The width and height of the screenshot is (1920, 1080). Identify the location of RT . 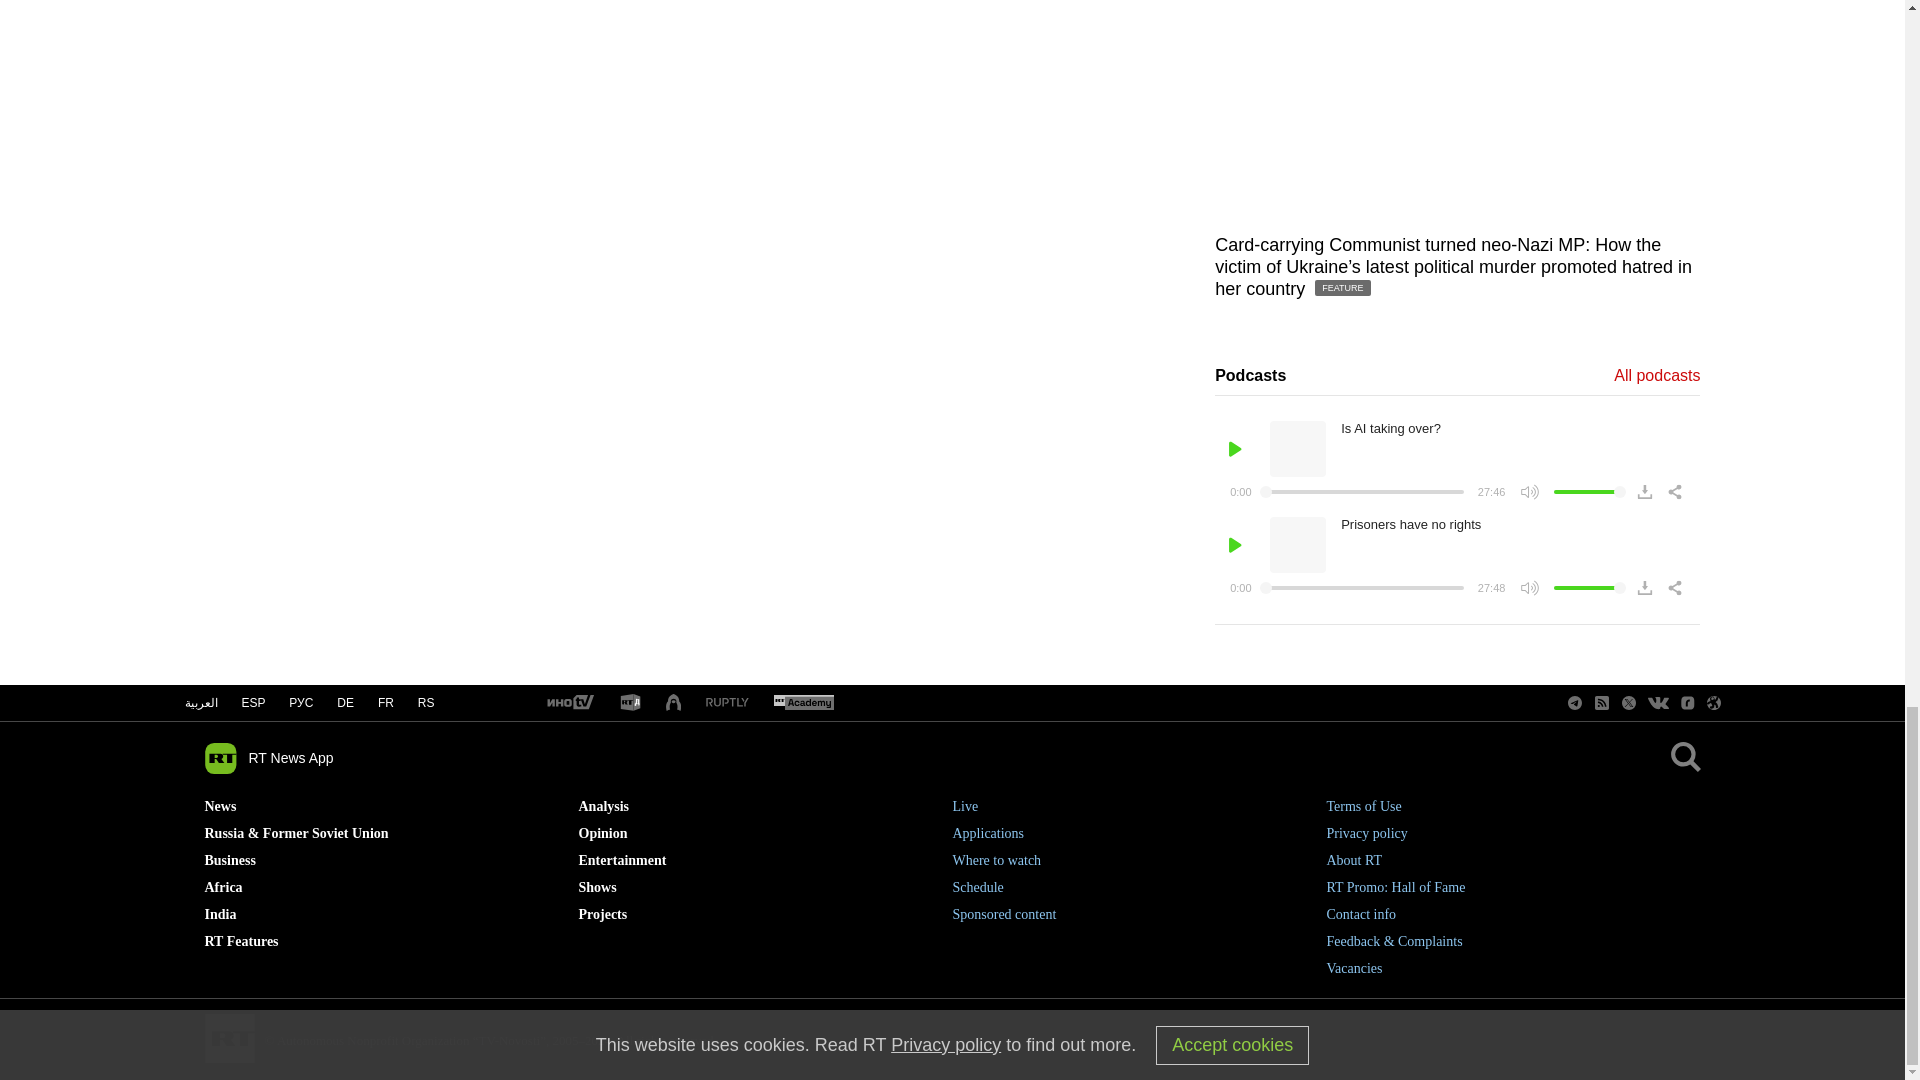
(803, 703).